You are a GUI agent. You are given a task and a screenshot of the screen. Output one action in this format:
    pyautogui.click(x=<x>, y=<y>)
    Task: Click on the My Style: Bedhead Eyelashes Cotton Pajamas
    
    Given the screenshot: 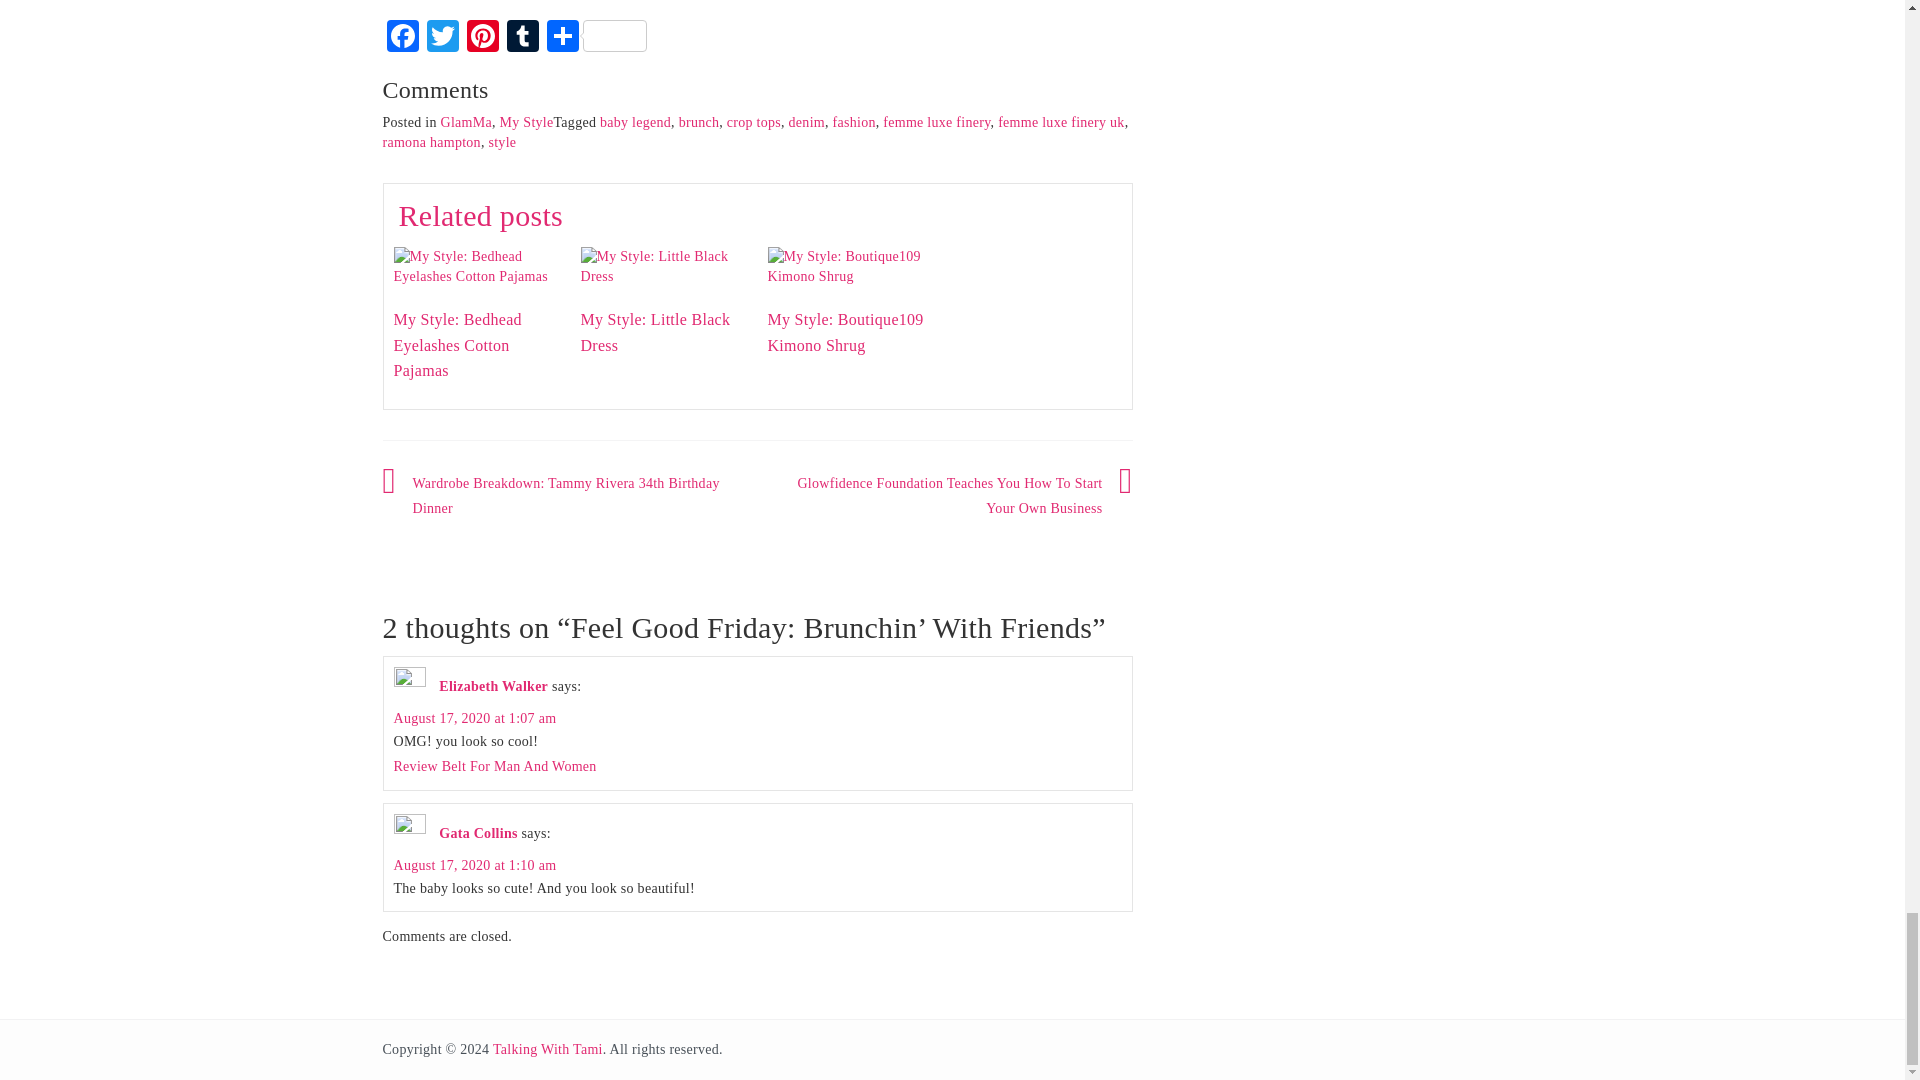 What is the action you would take?
    pyautogui.click(x=476, y=267)
    